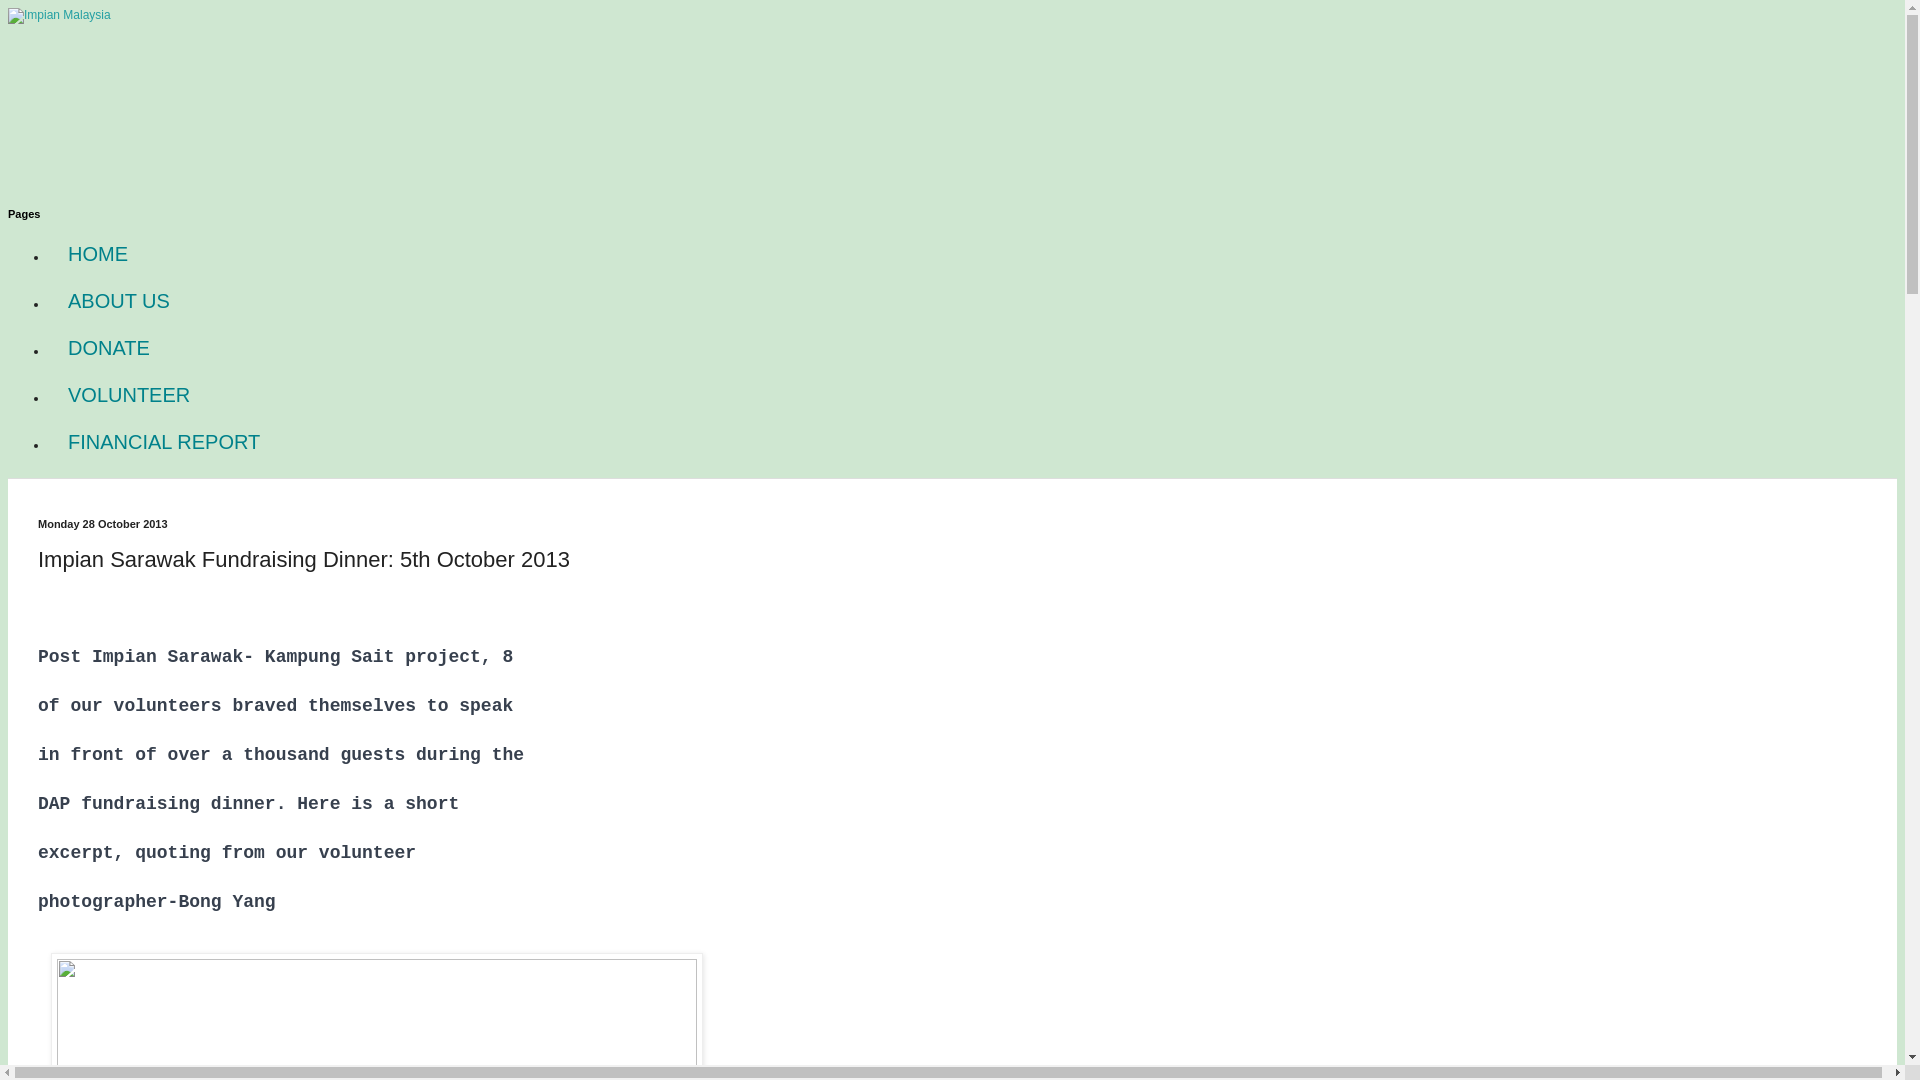 The image size is (1920, 1080). What do you see at coordinates (109, 348) in the screenshot?
I see `DONATE` at bounding box center [109, 348].